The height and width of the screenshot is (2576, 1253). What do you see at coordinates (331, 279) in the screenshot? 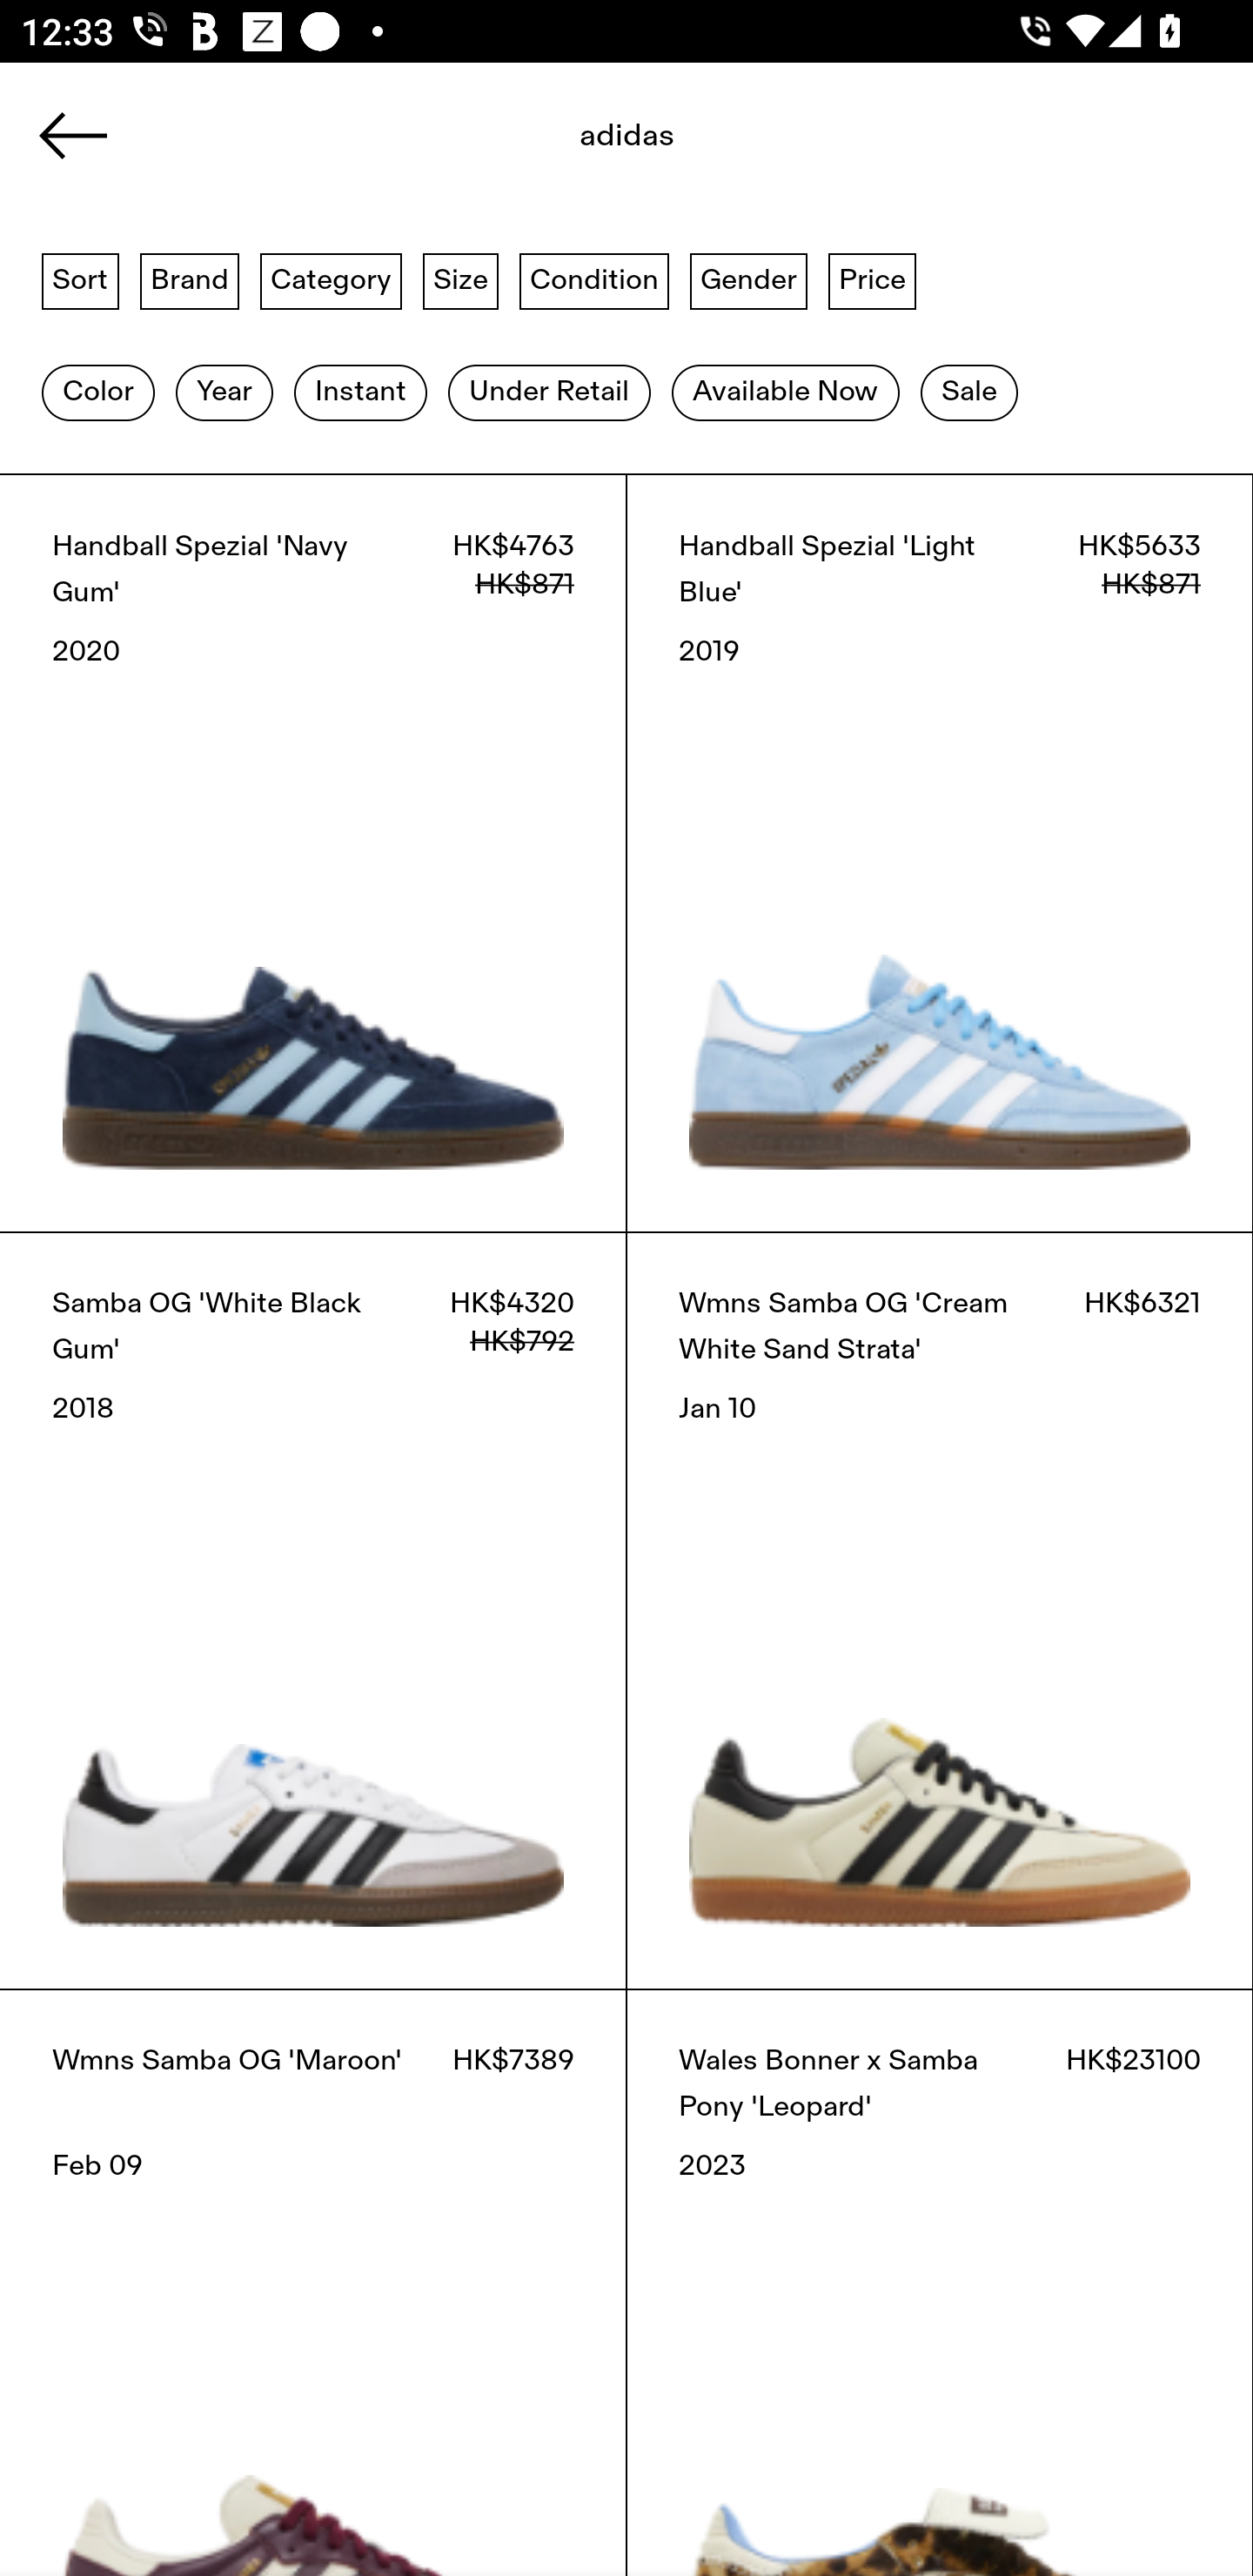
I see `Category` at bounding box center [331, 279].